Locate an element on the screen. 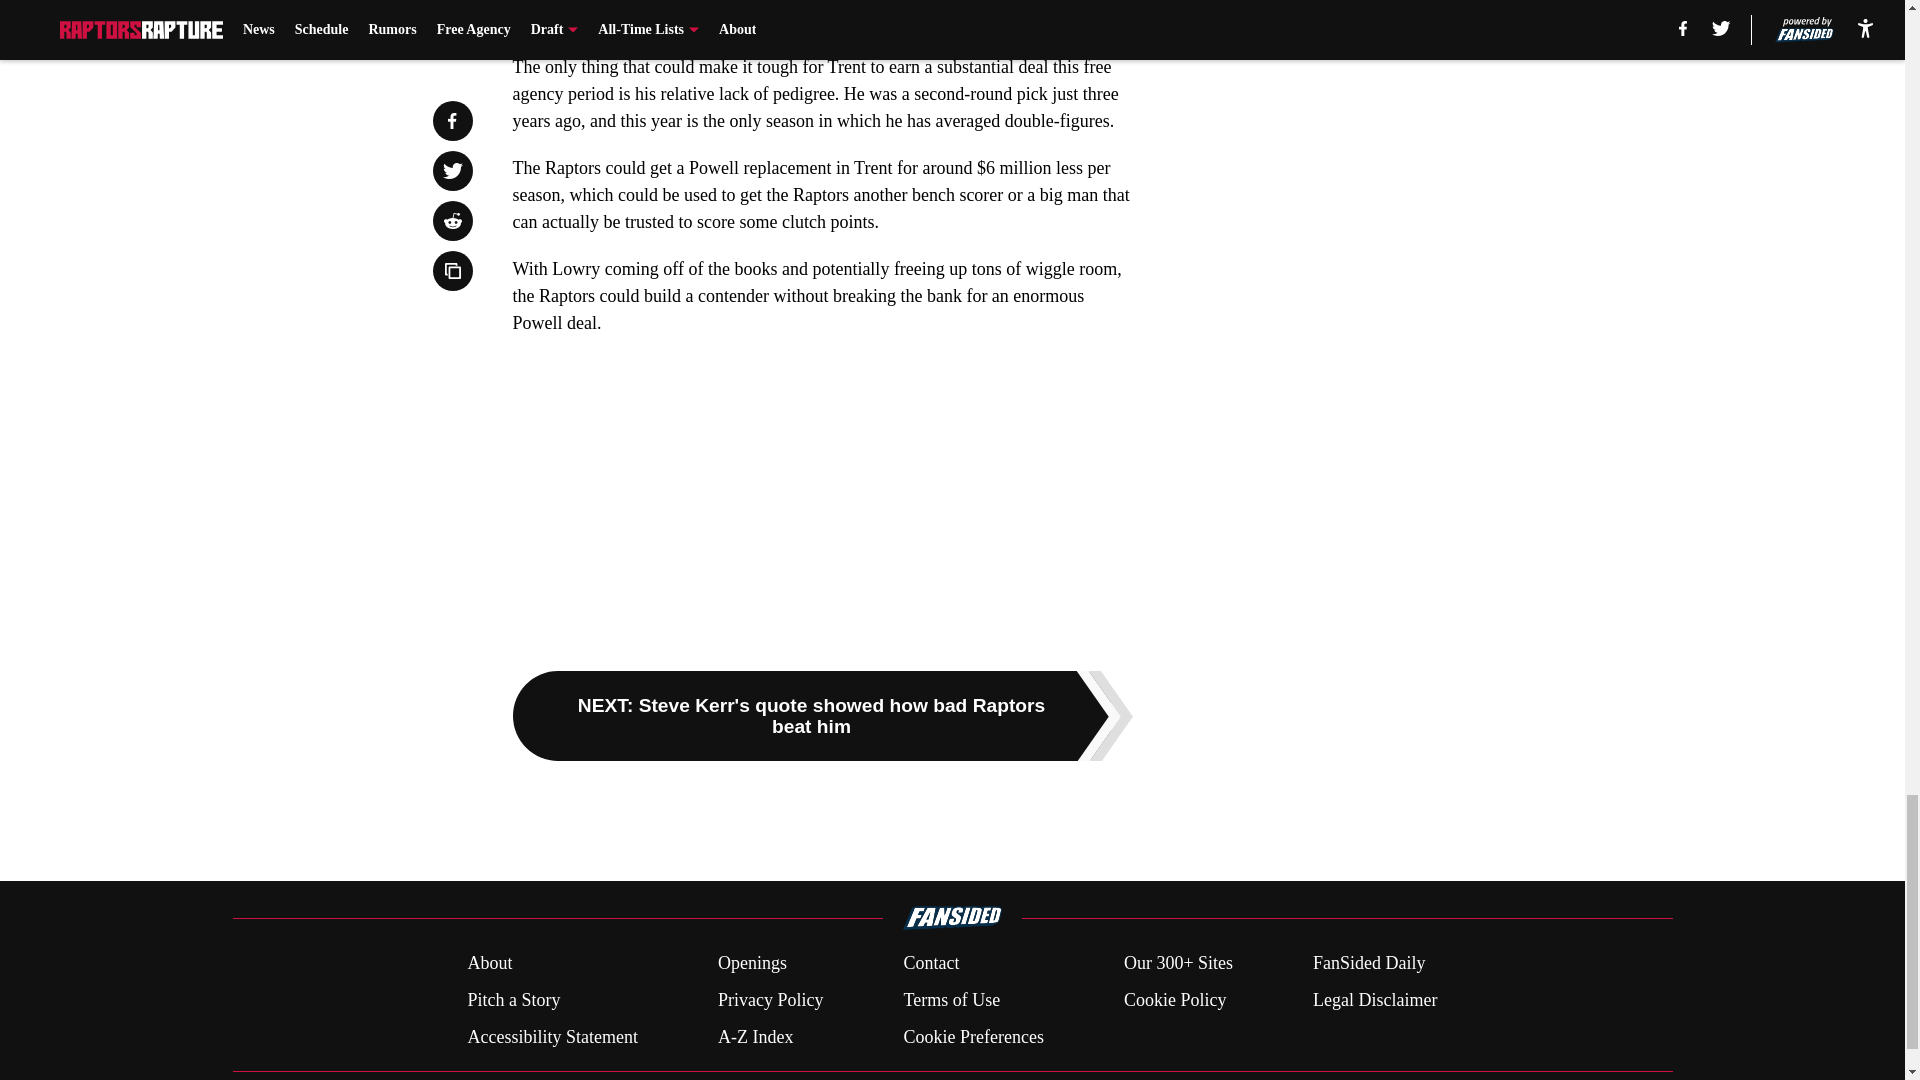 This screenshot has height=1080, width=1920. Contact is located at coordinates (930, 964).